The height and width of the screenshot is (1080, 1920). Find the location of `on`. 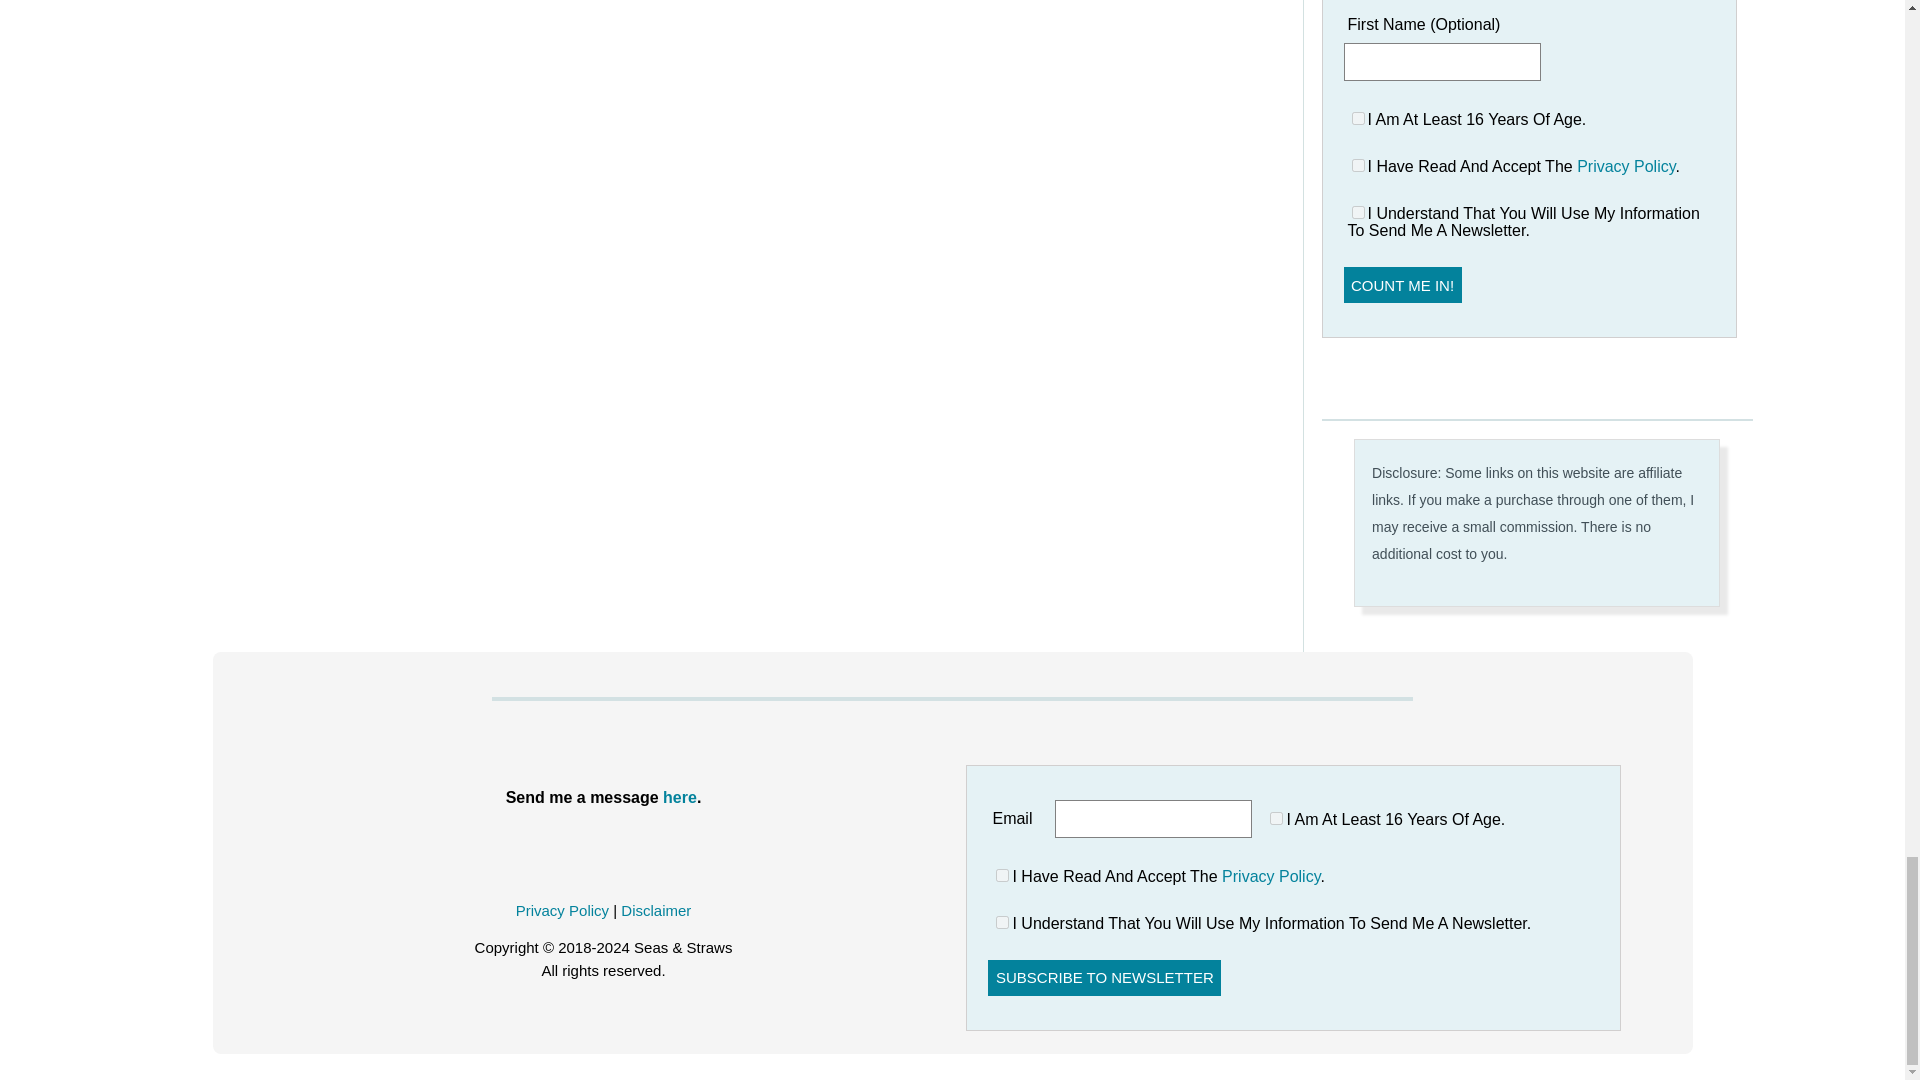

on is located at coordinates (1002, 876).